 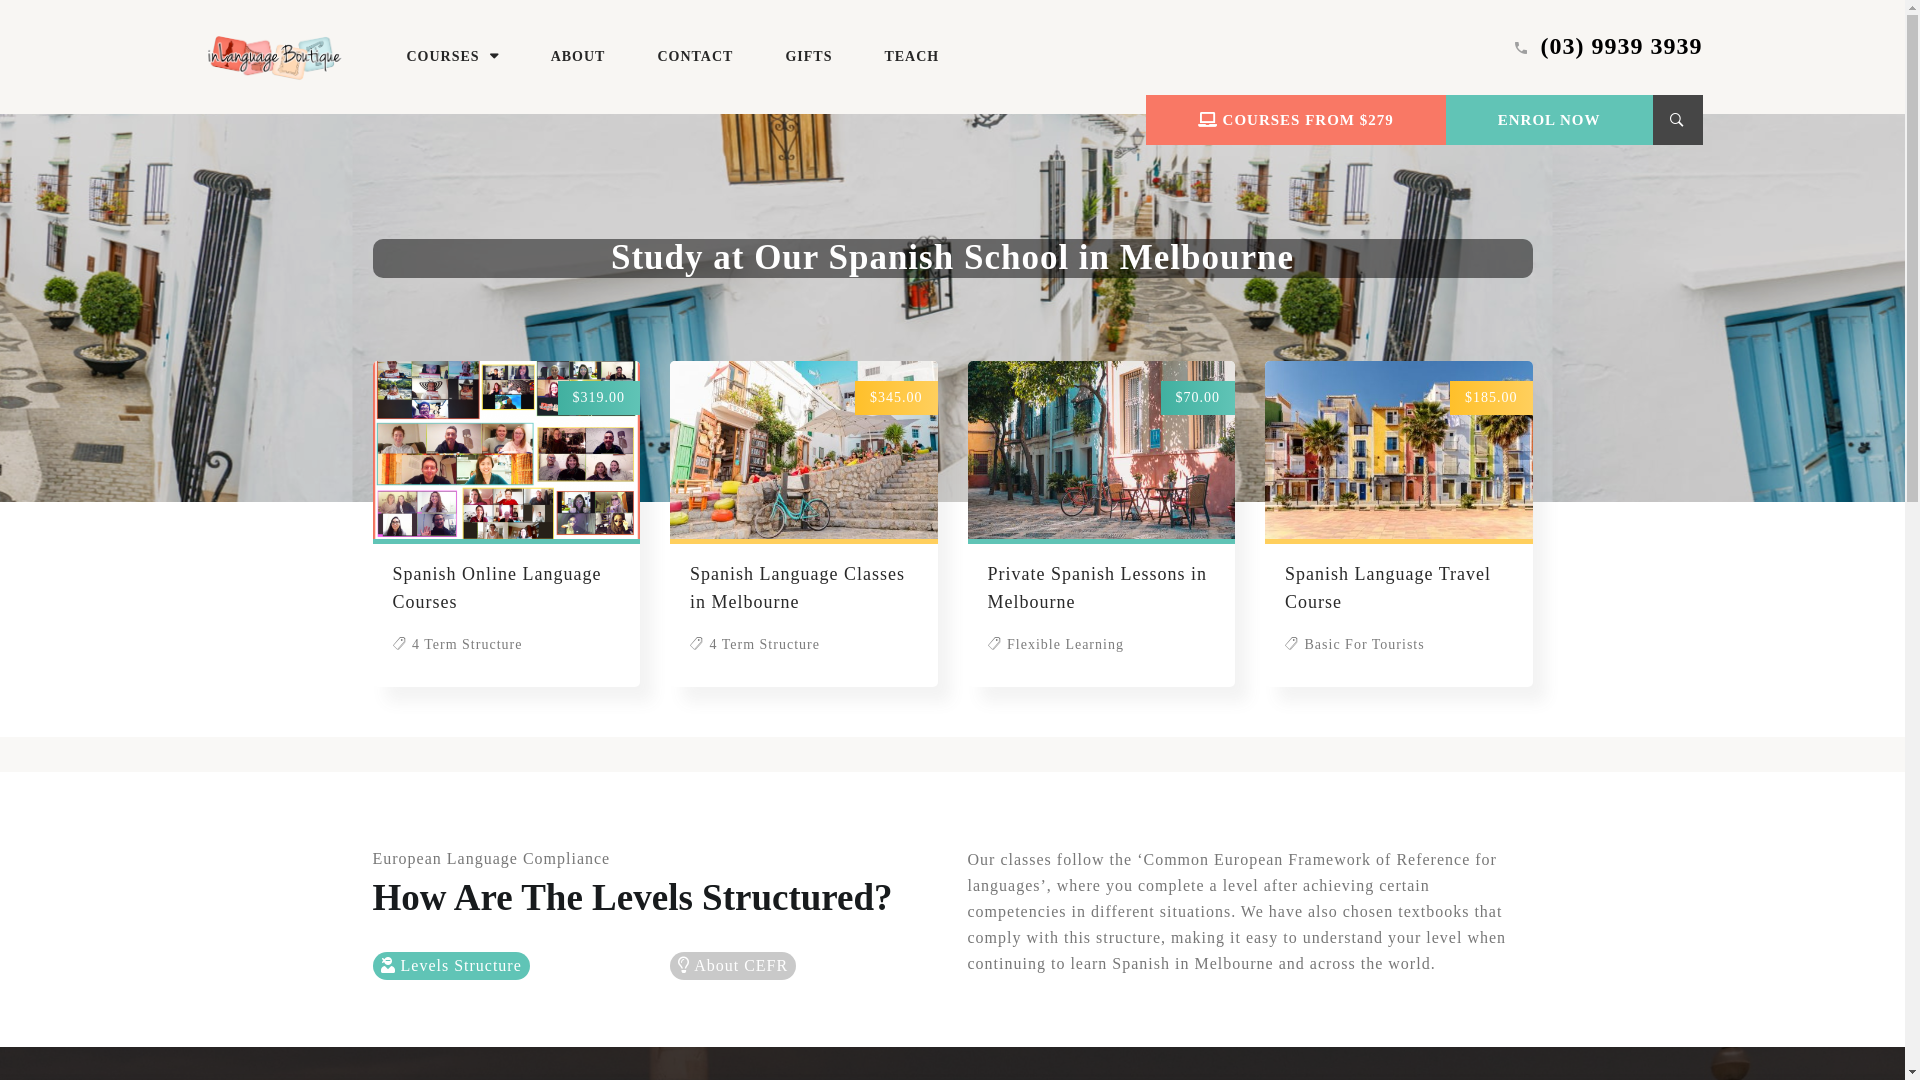 I want to click on ENROL NOW, so click(x=1550, y=120).